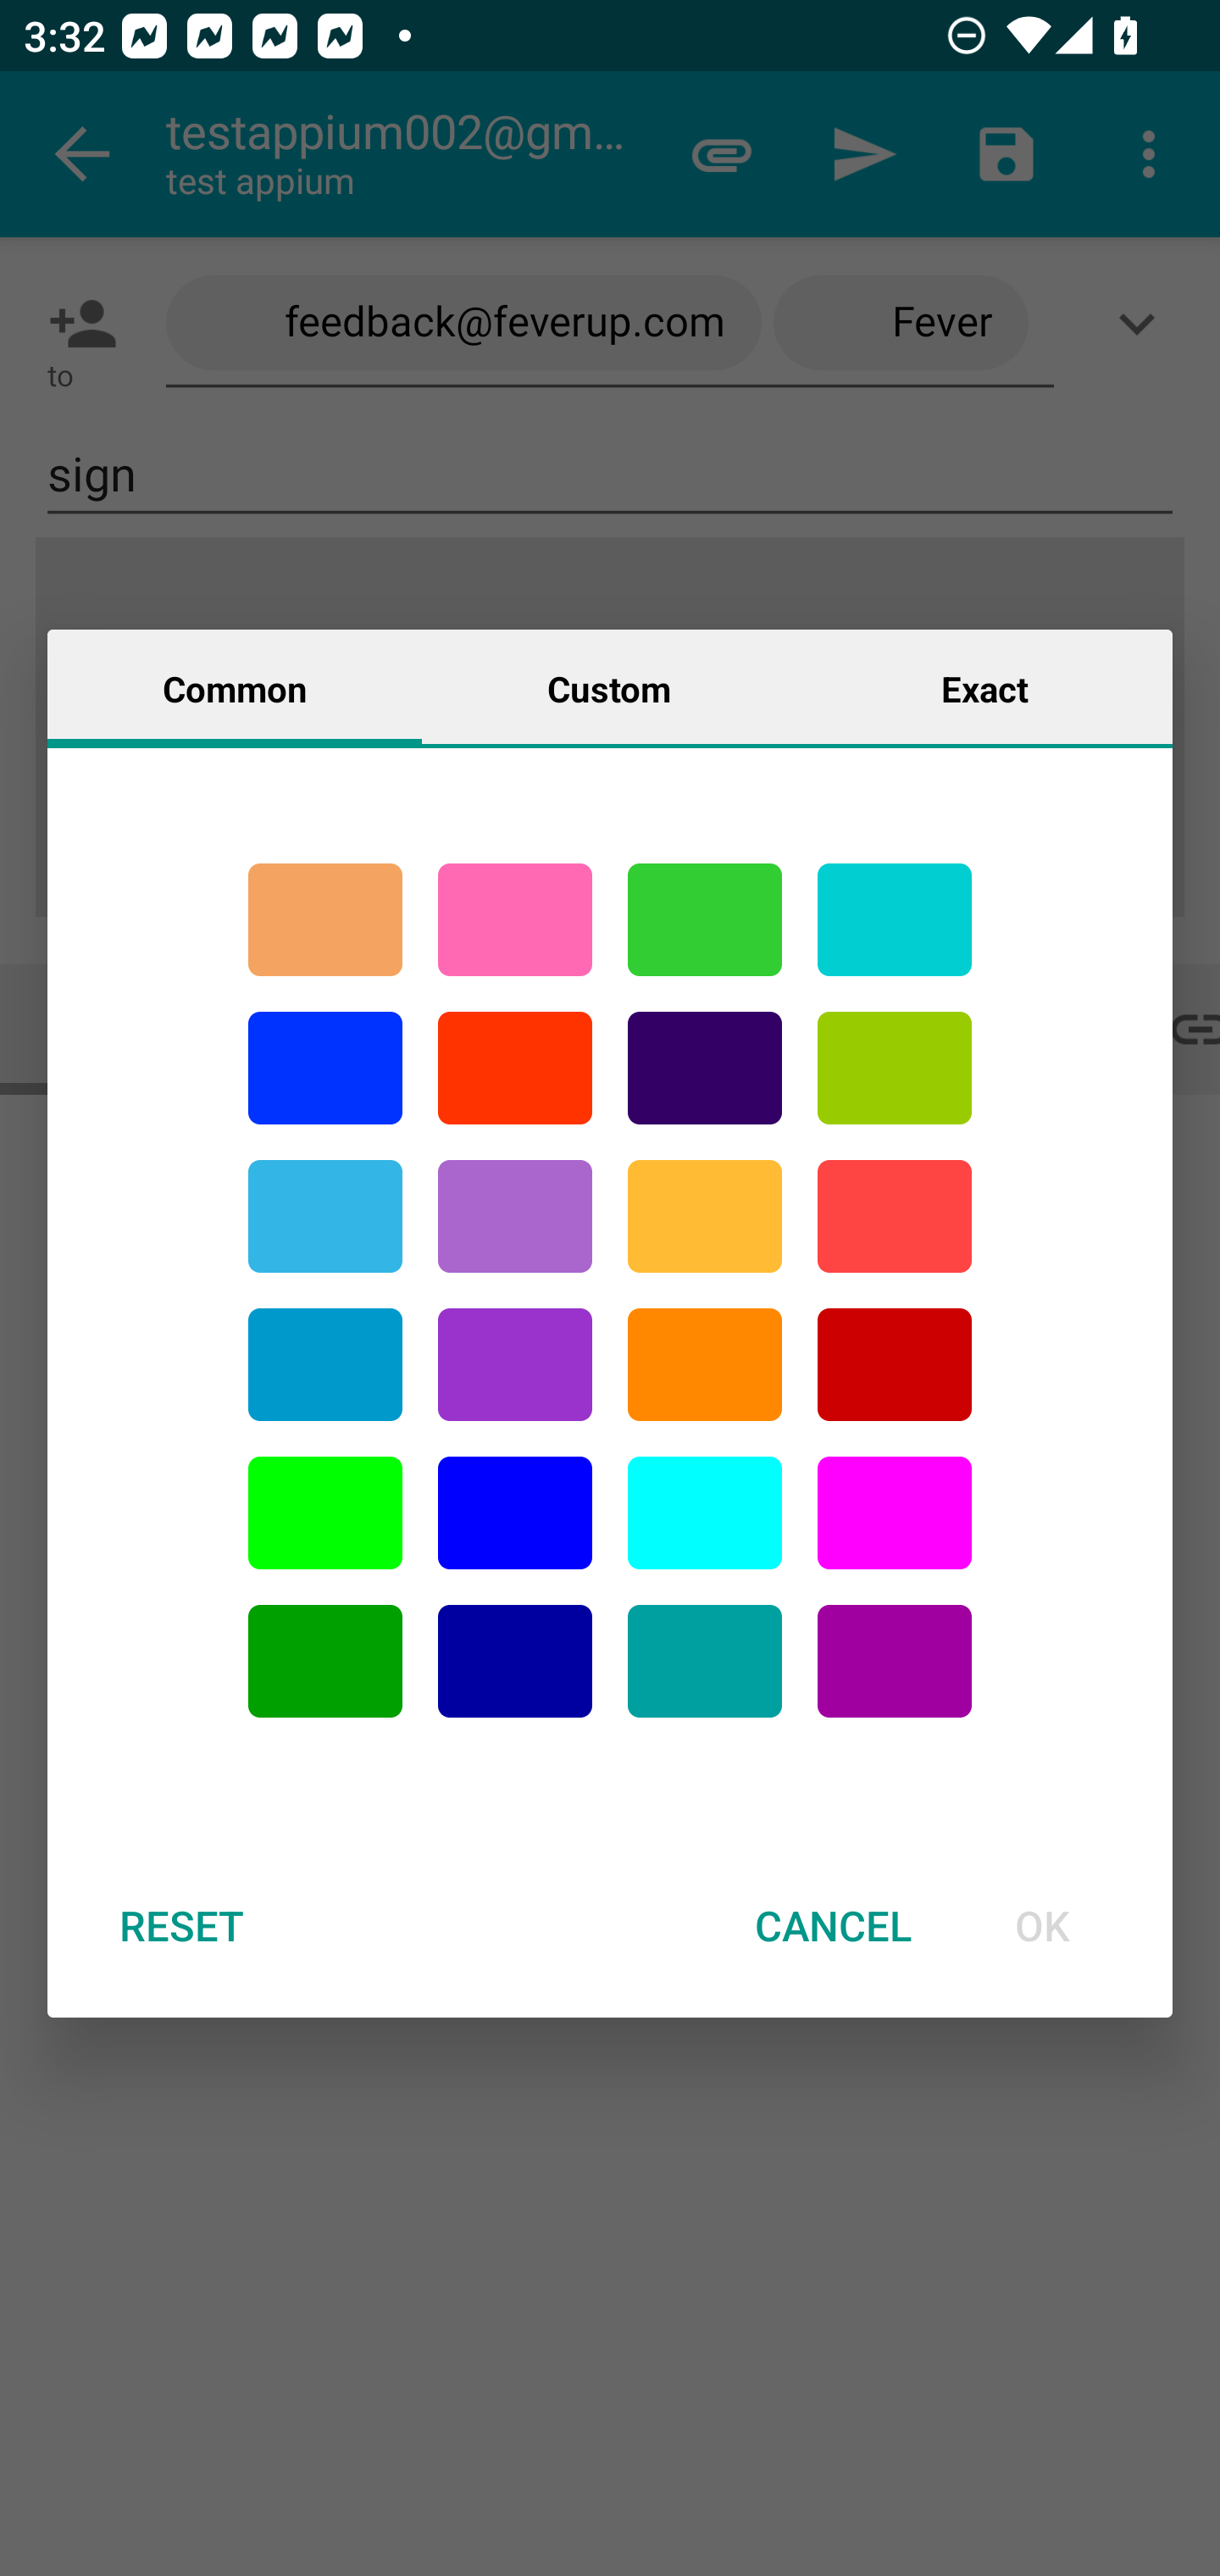 This screenshot has height=2576, width=1220. Describe the element at coordinates (895, 1513) in the screenshot. I see `Light purple` at that location.